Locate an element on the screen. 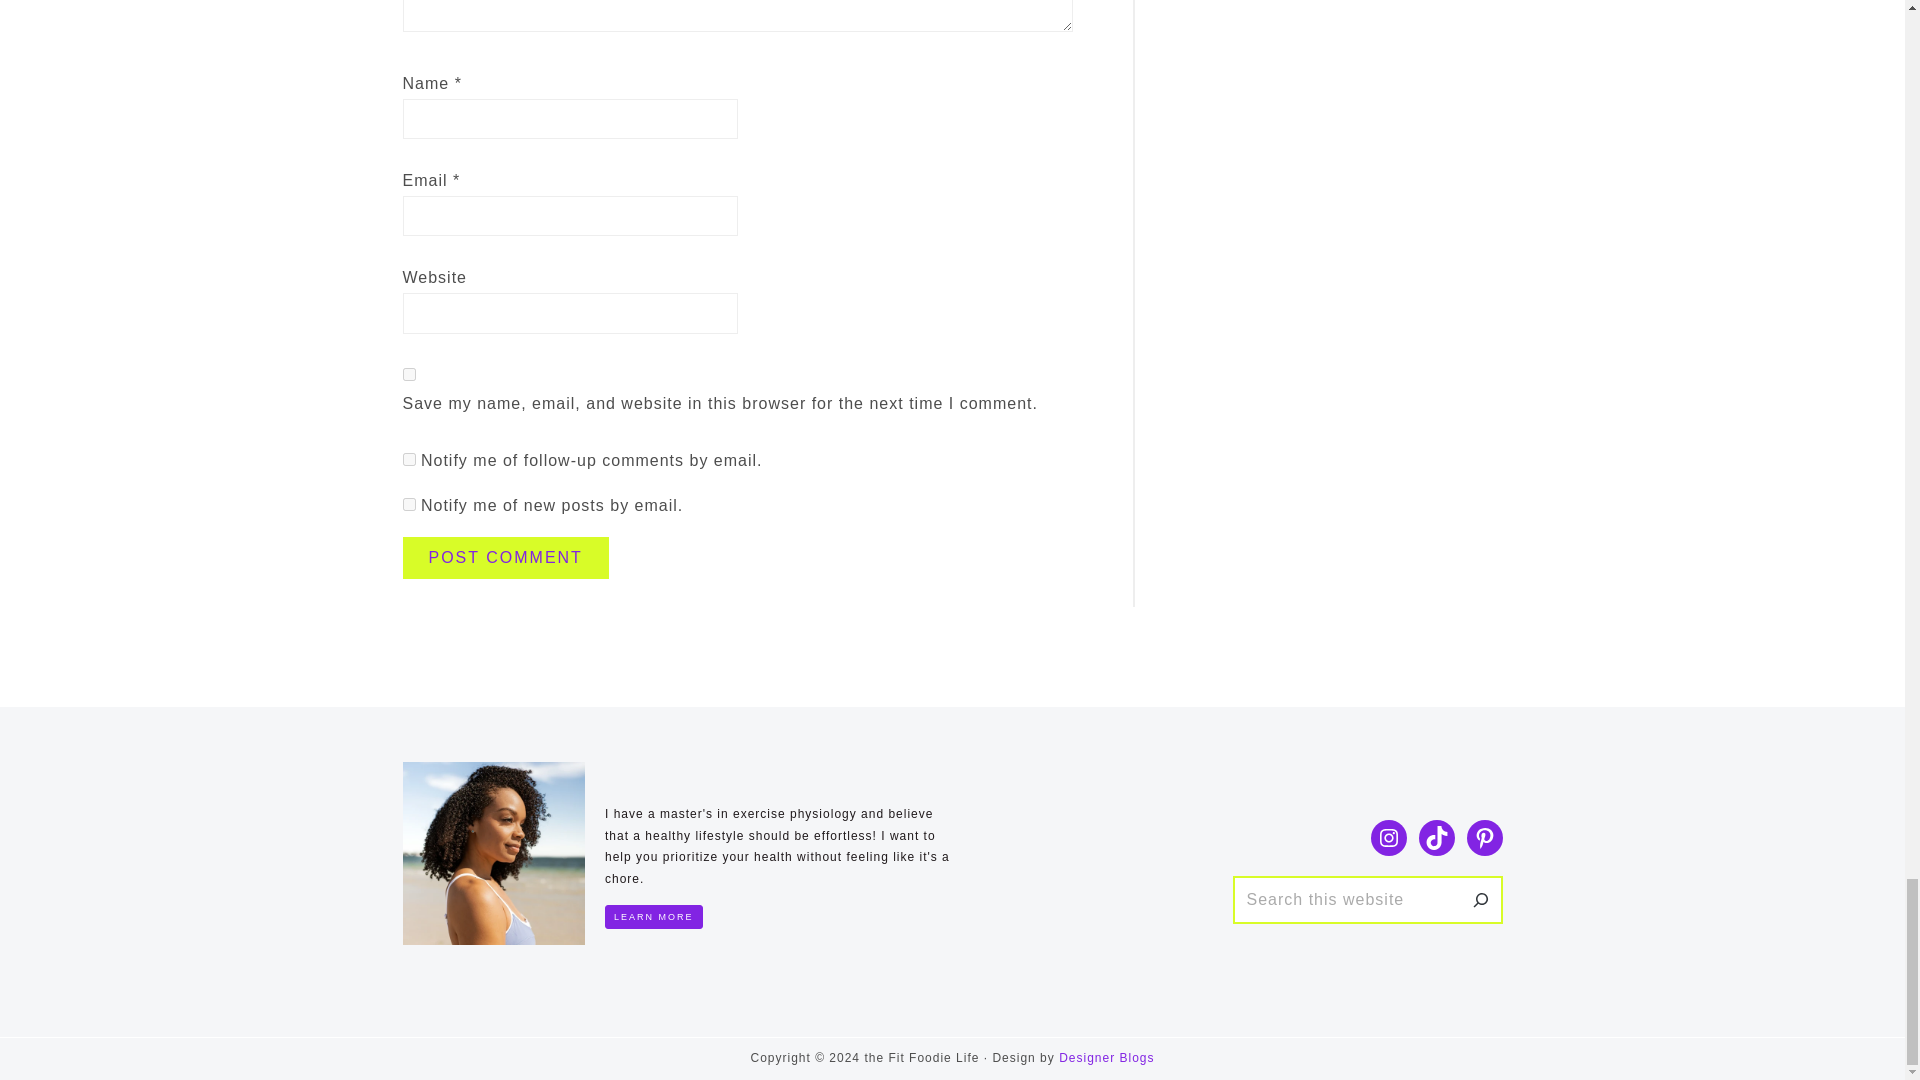 The image size is (1920, 1080). Post Comment is located at coordinates (504, 557).